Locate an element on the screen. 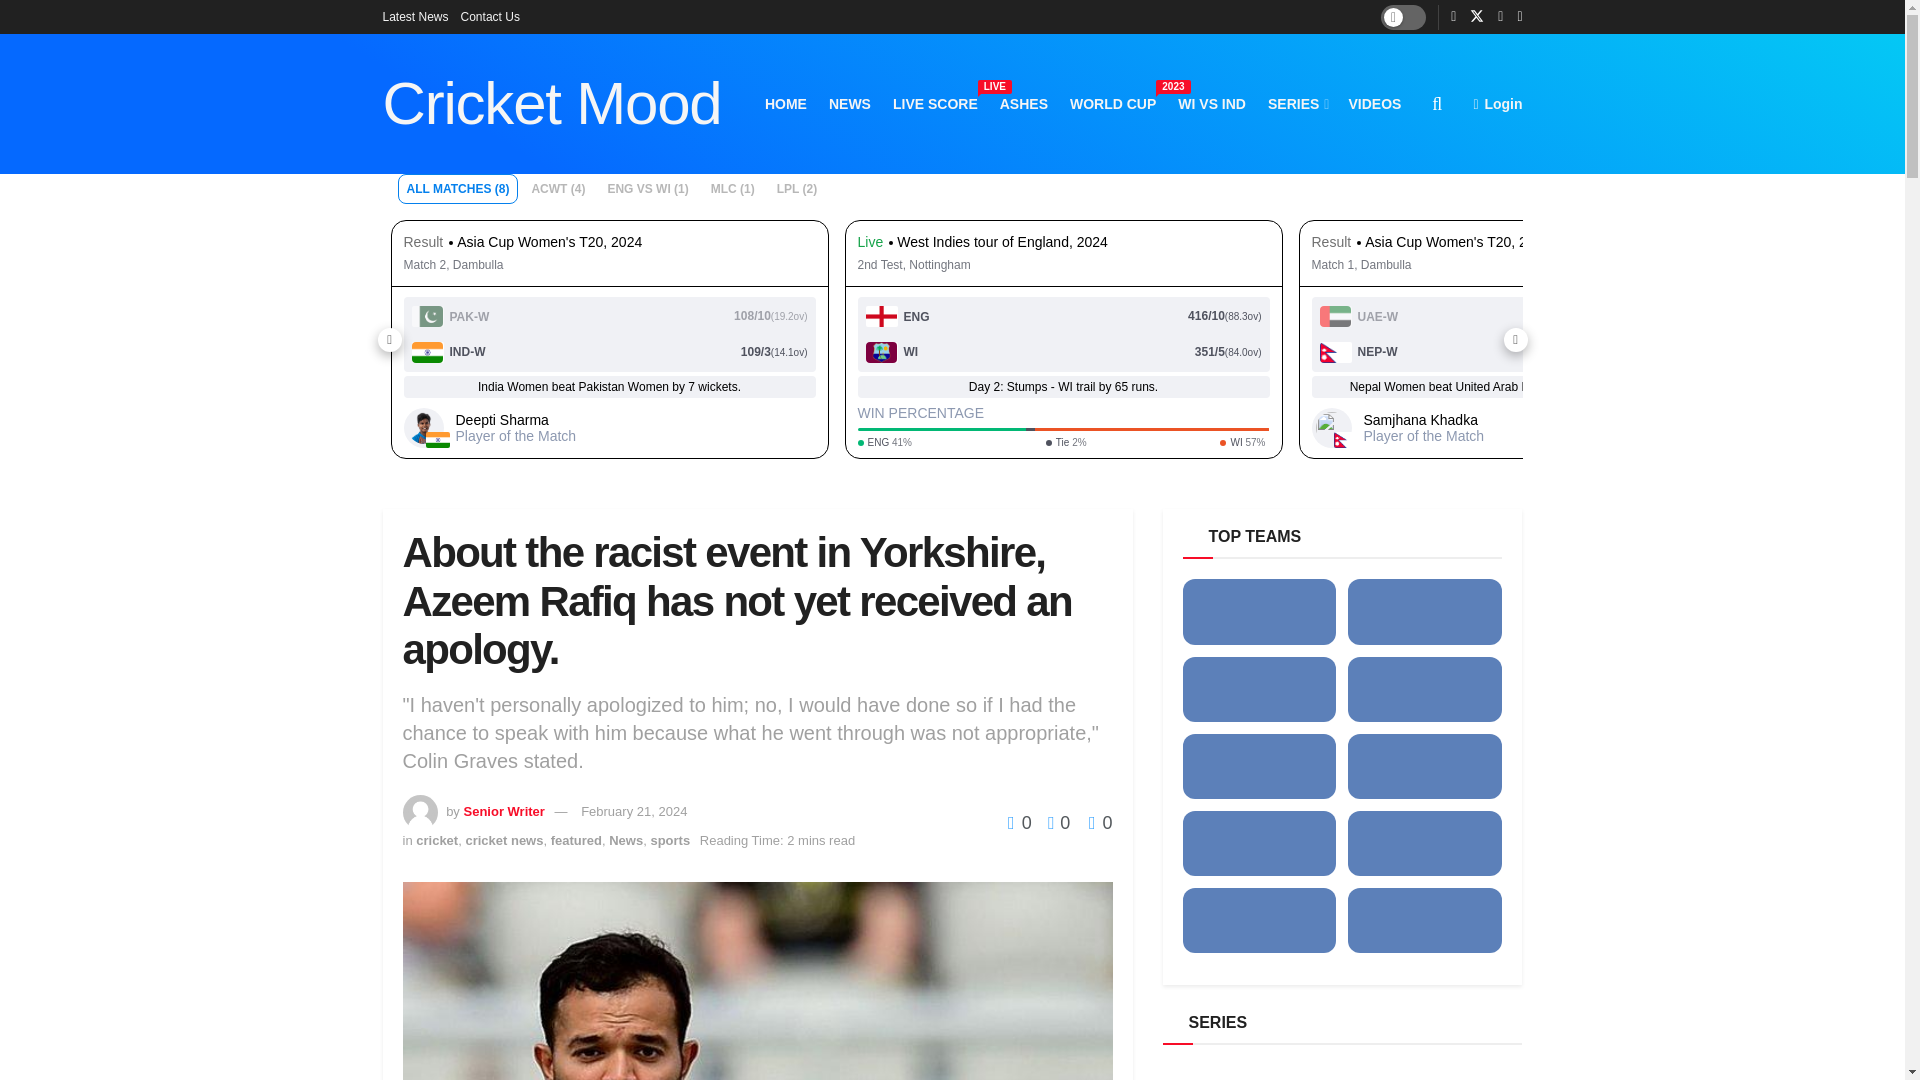 Image resolution: width=1920 pixels, height=1080 pixels. Login is located at coordinates (490, 16).